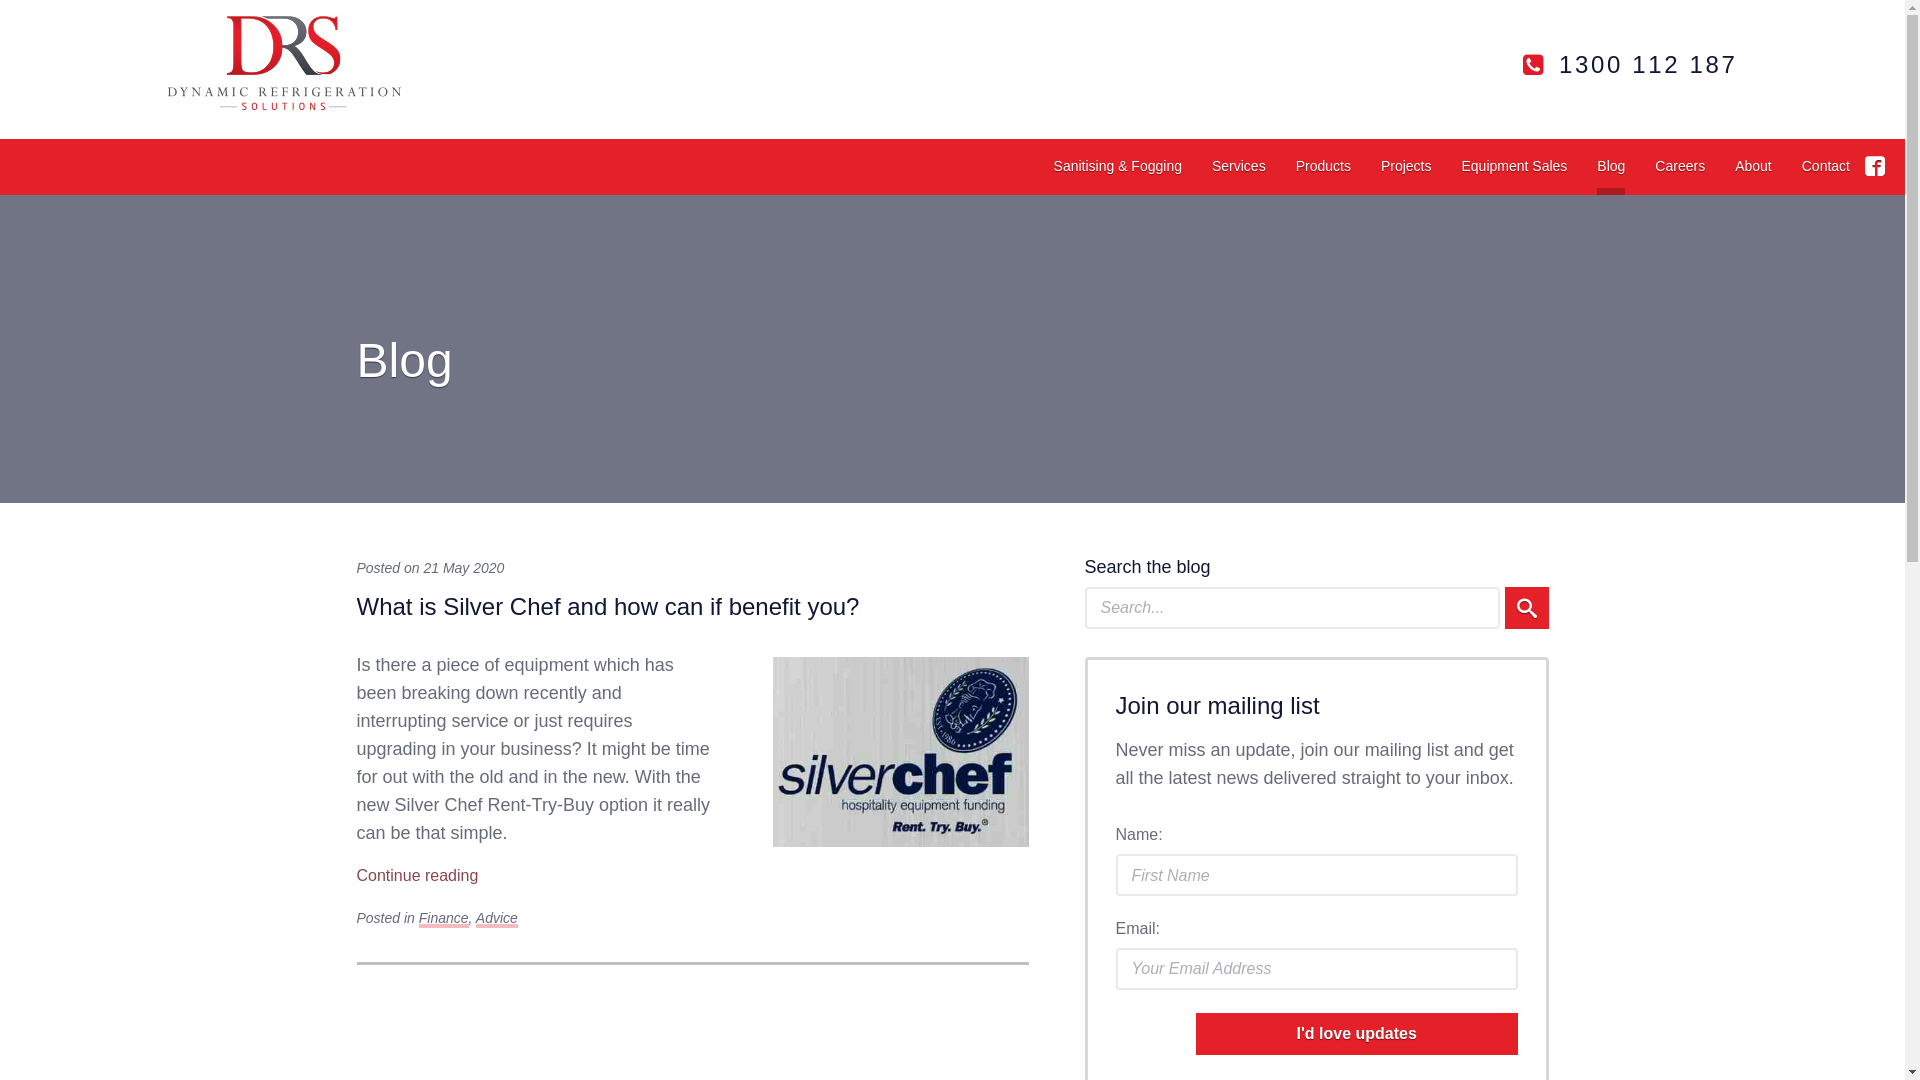 This screenshot has height=1080, width=1920. I want to click on Sanitising & Fogging, so click(1118, 167).